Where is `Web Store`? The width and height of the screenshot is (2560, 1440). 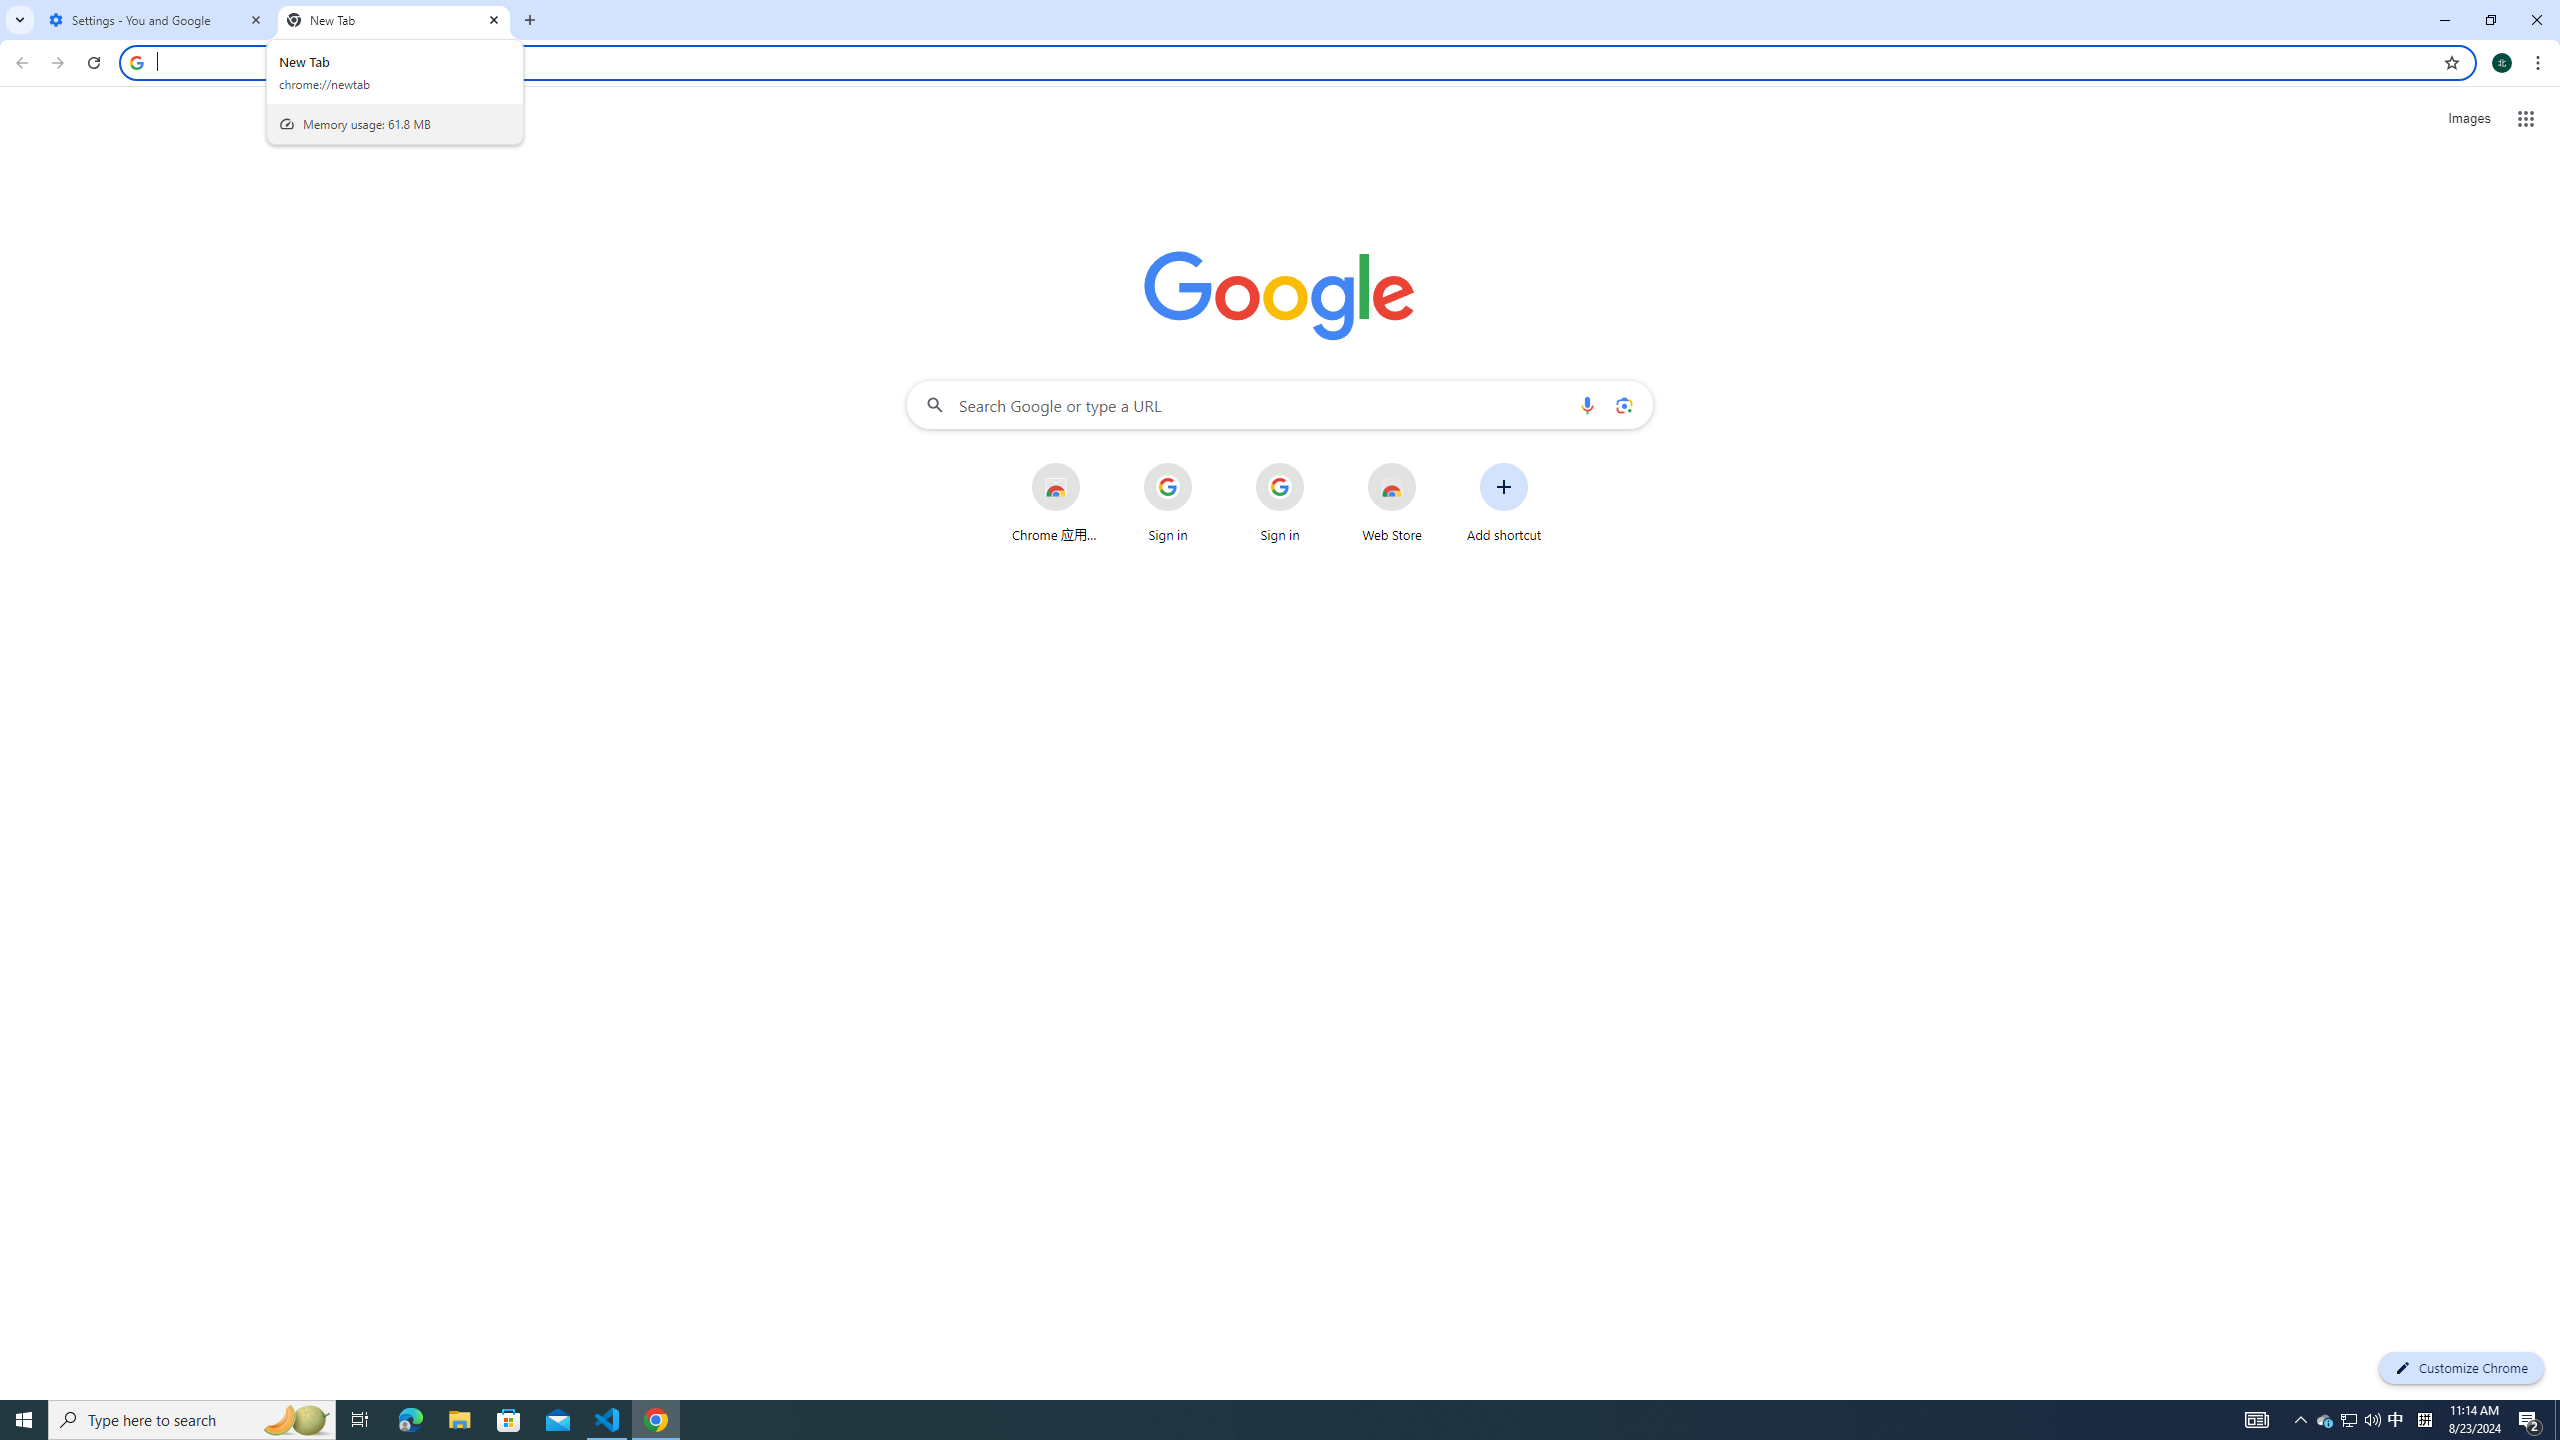 Web Store is located at coordinates (1392, 502).